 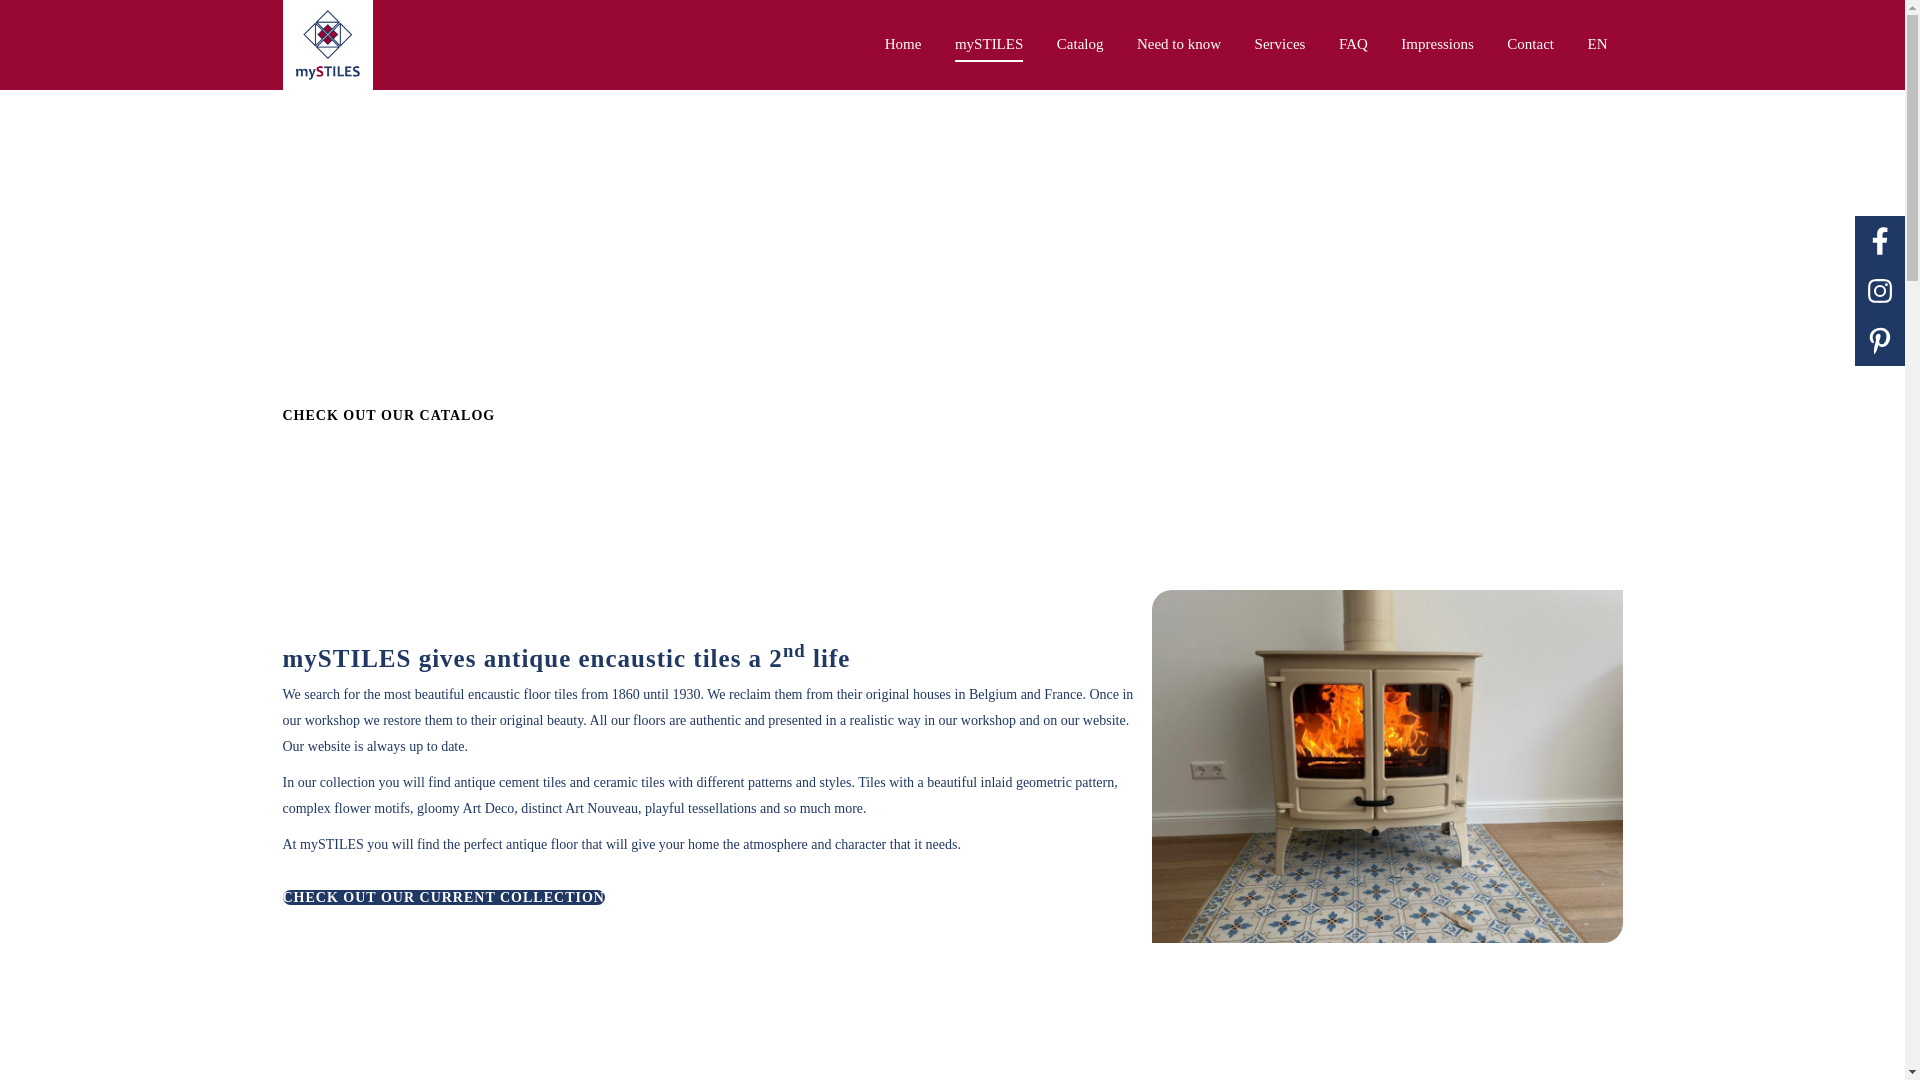 I want to click on FAQ, so click(x=1352, y=44).